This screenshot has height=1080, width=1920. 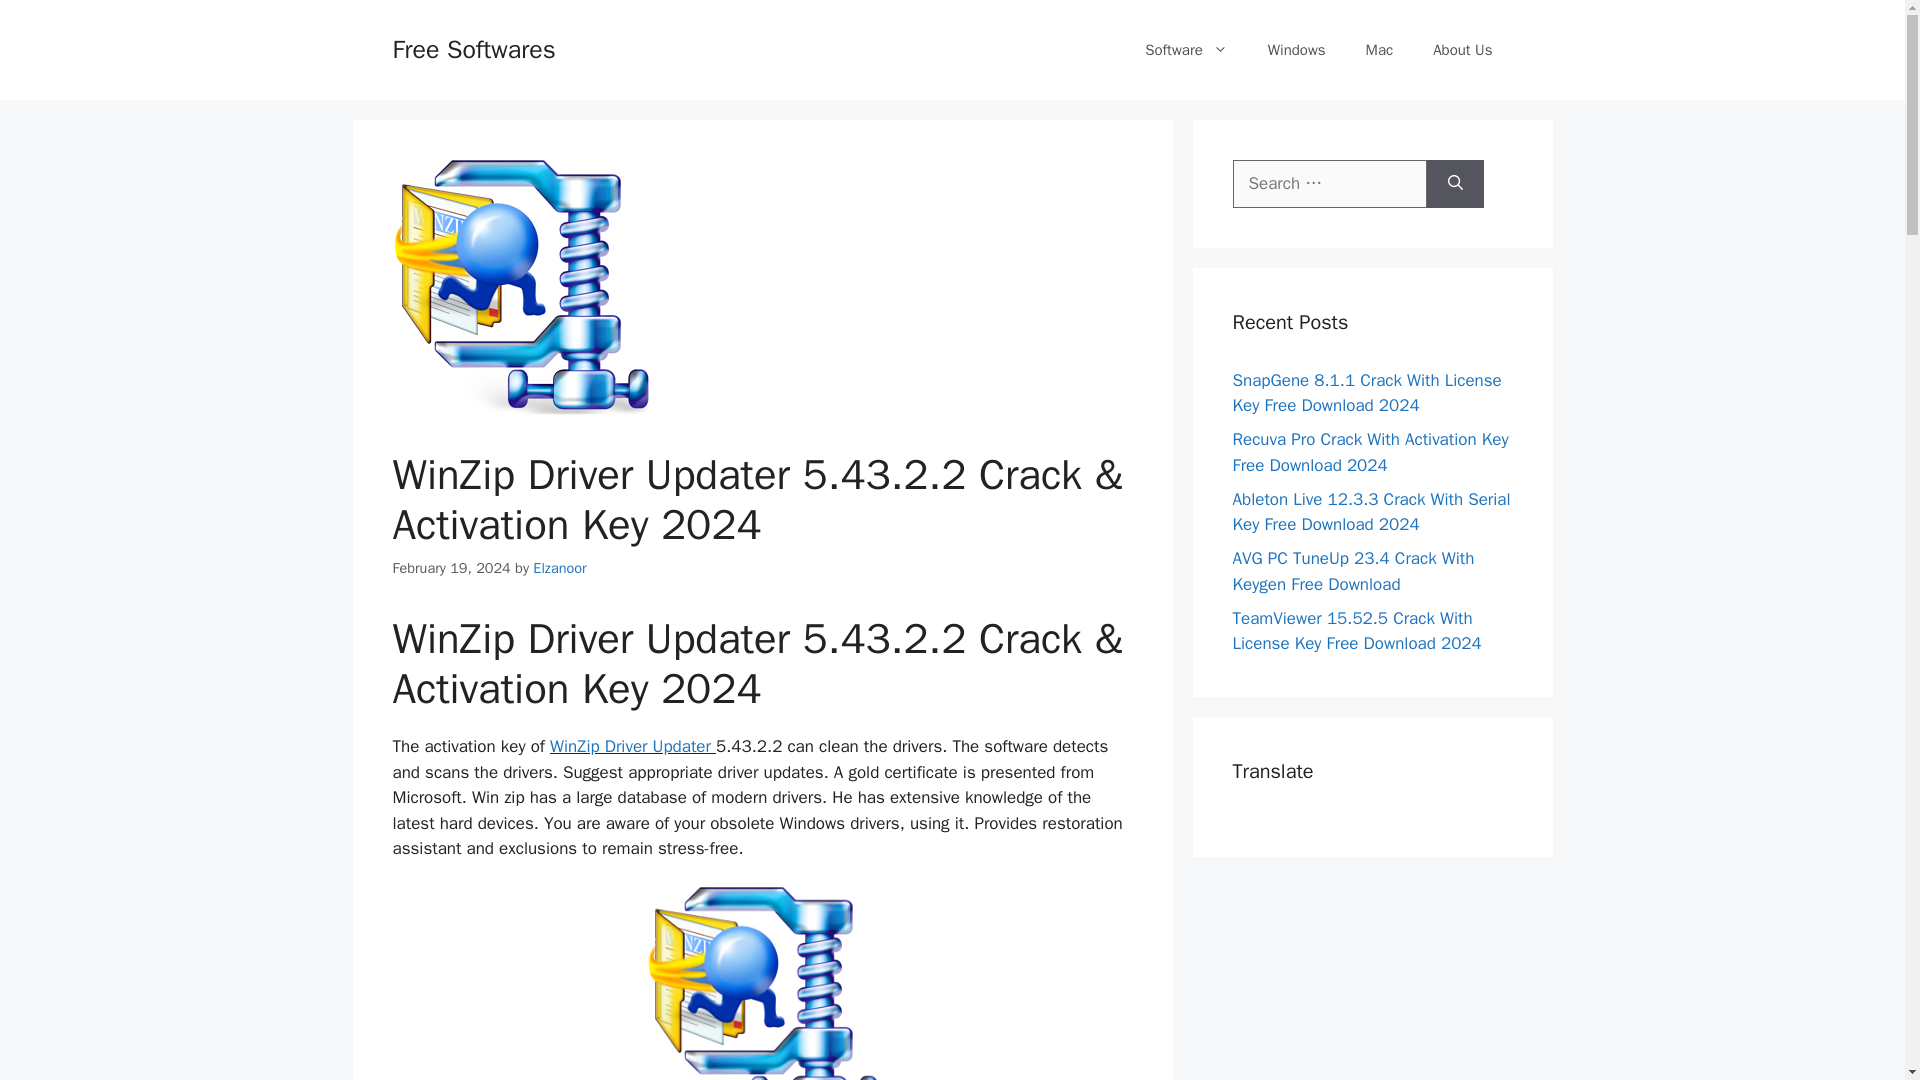 What do you see at coordinates (559, 568) in the screenshot?
I see `Elzanoor` at bounding box center [559, 568].